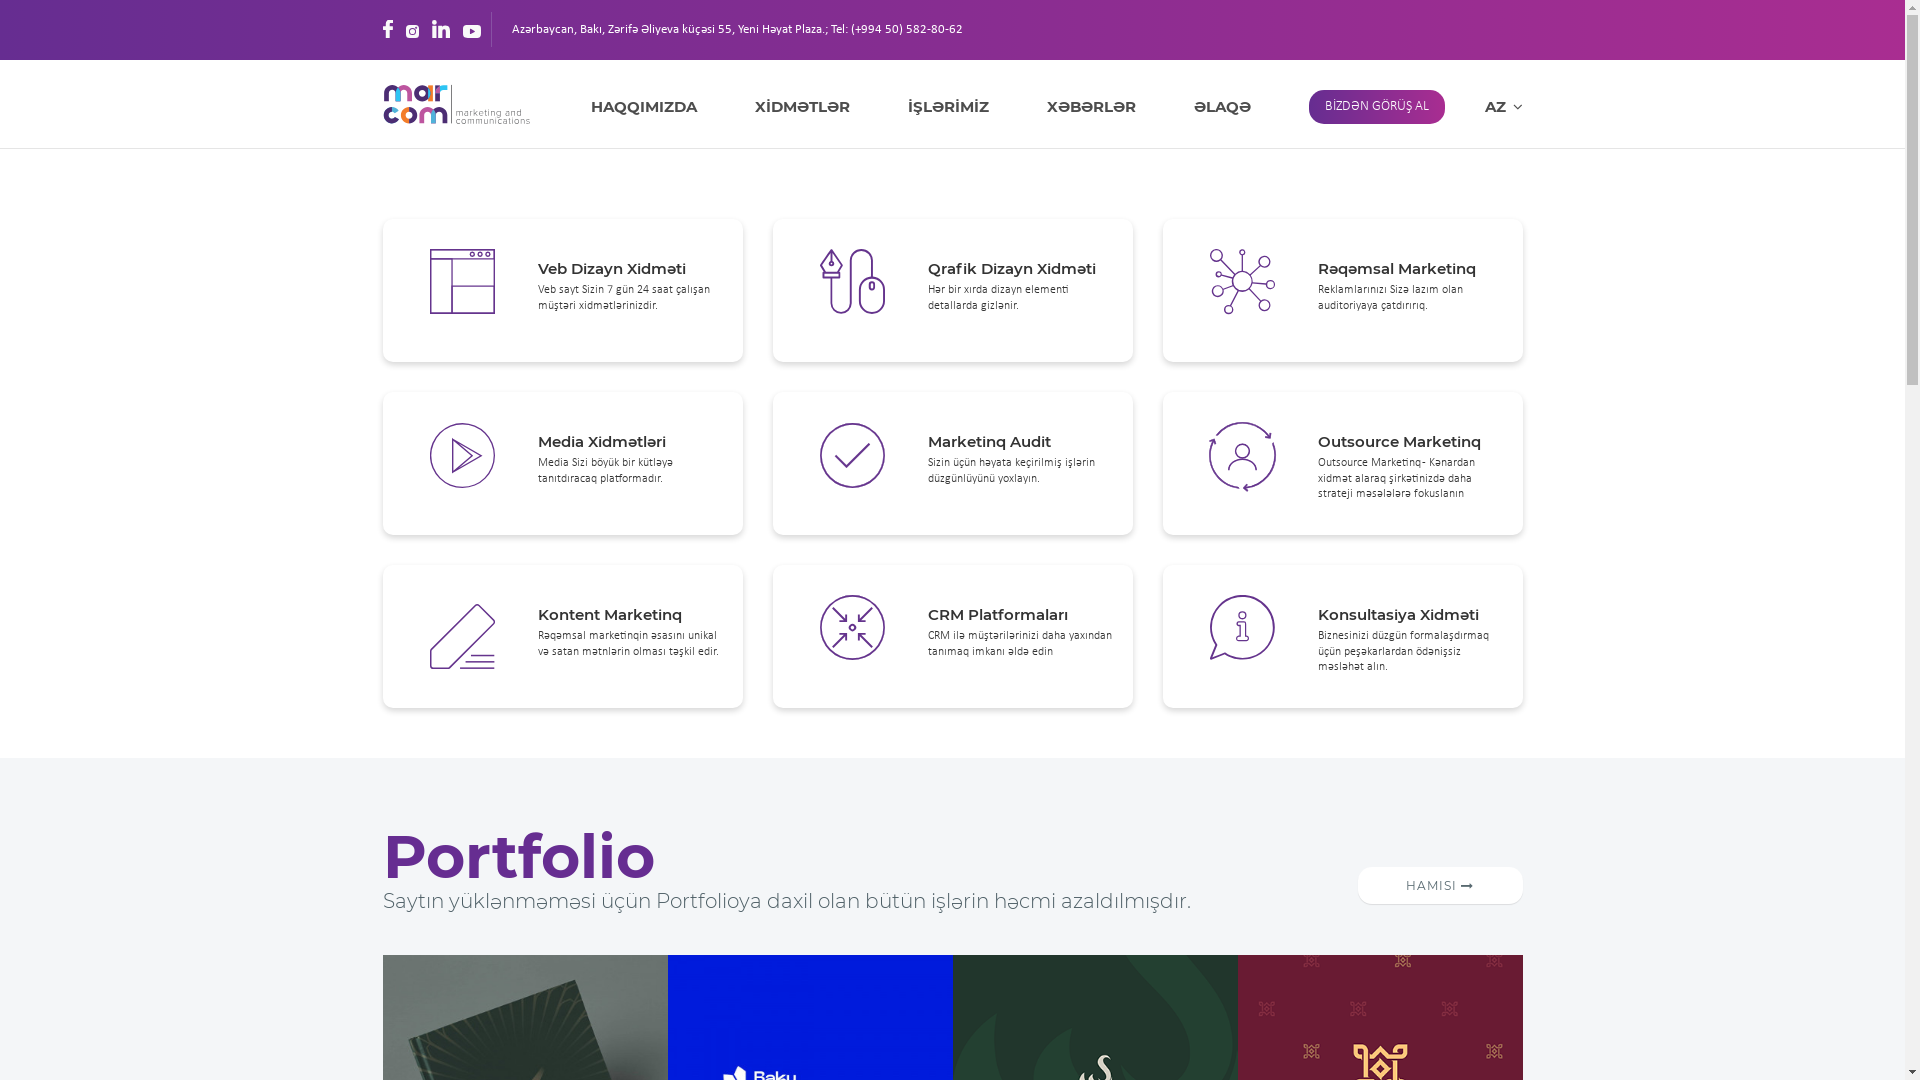  What do you see at coordinates (412, 29) in the screenshot?
I see `instagram` at bounding box center [412, 29].